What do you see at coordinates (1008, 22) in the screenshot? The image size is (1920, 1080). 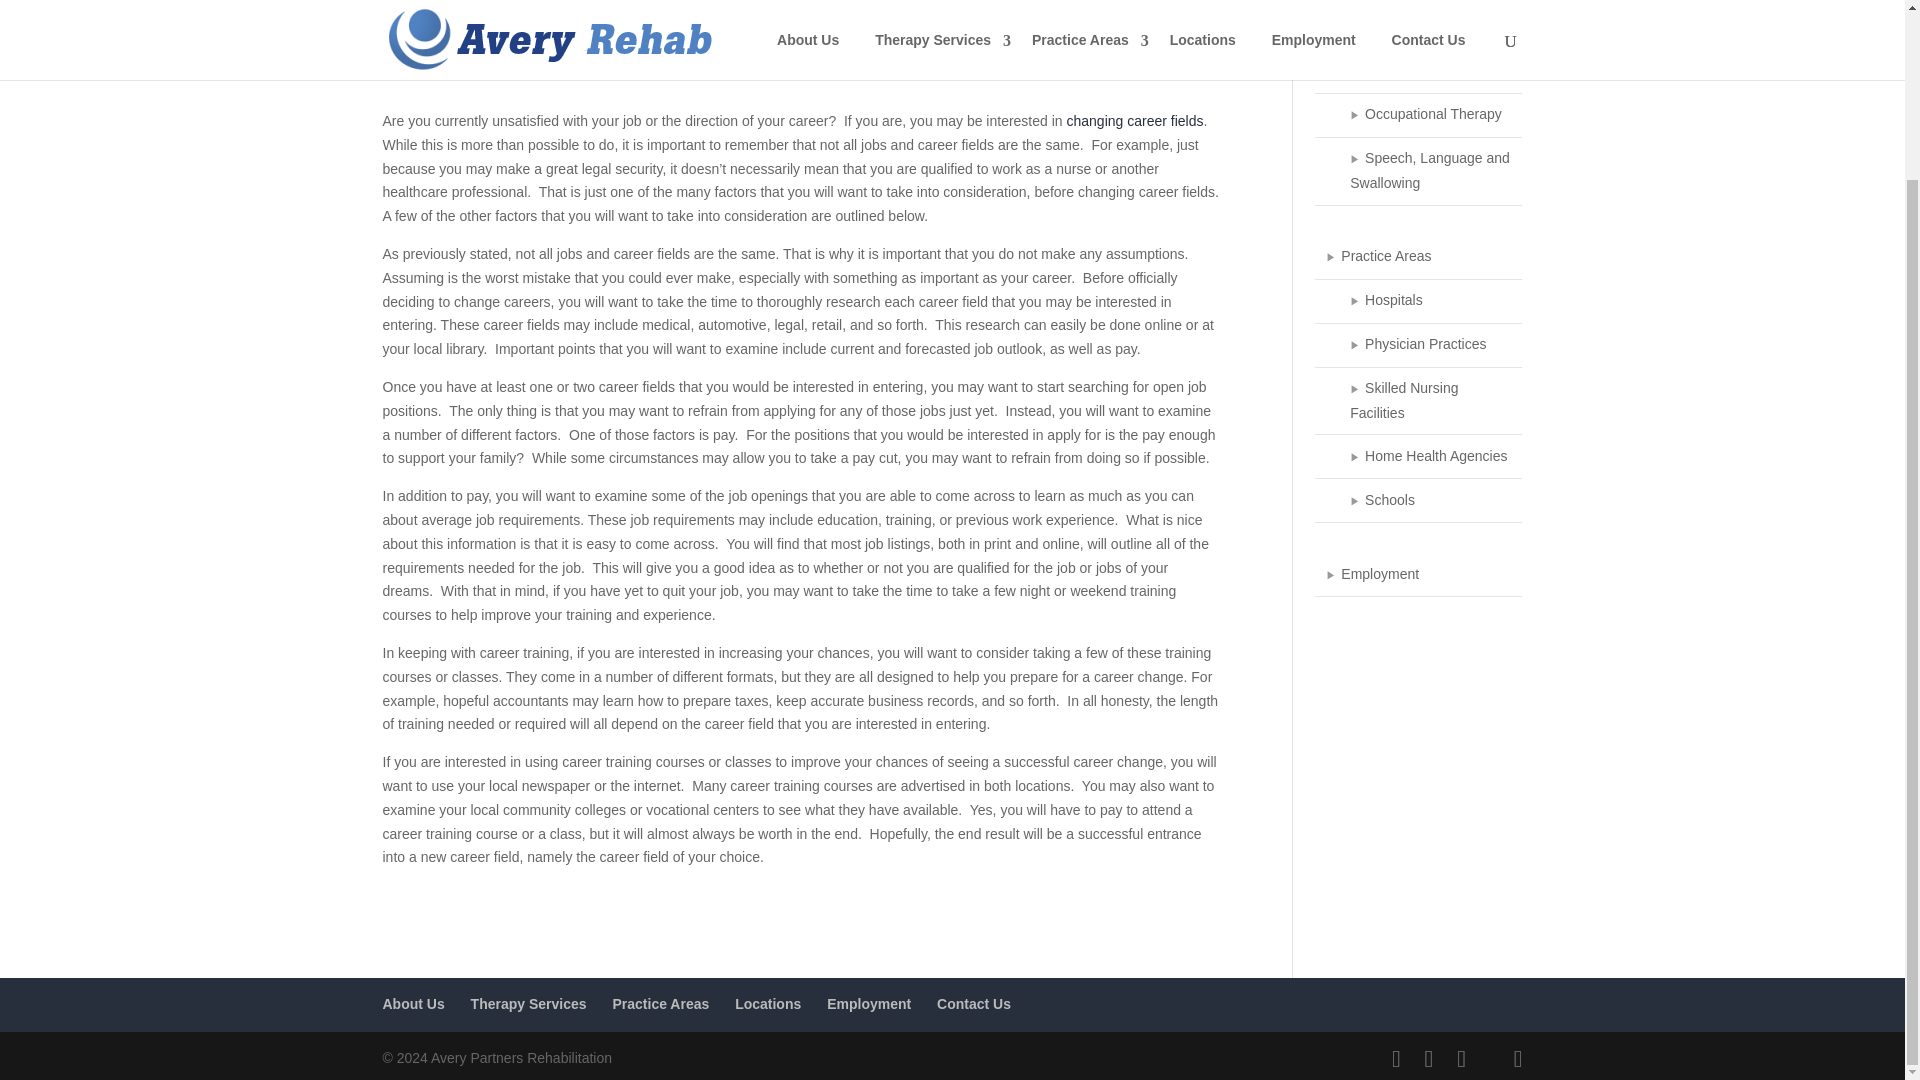 I see `medical` at bounding box center [1008, 22].